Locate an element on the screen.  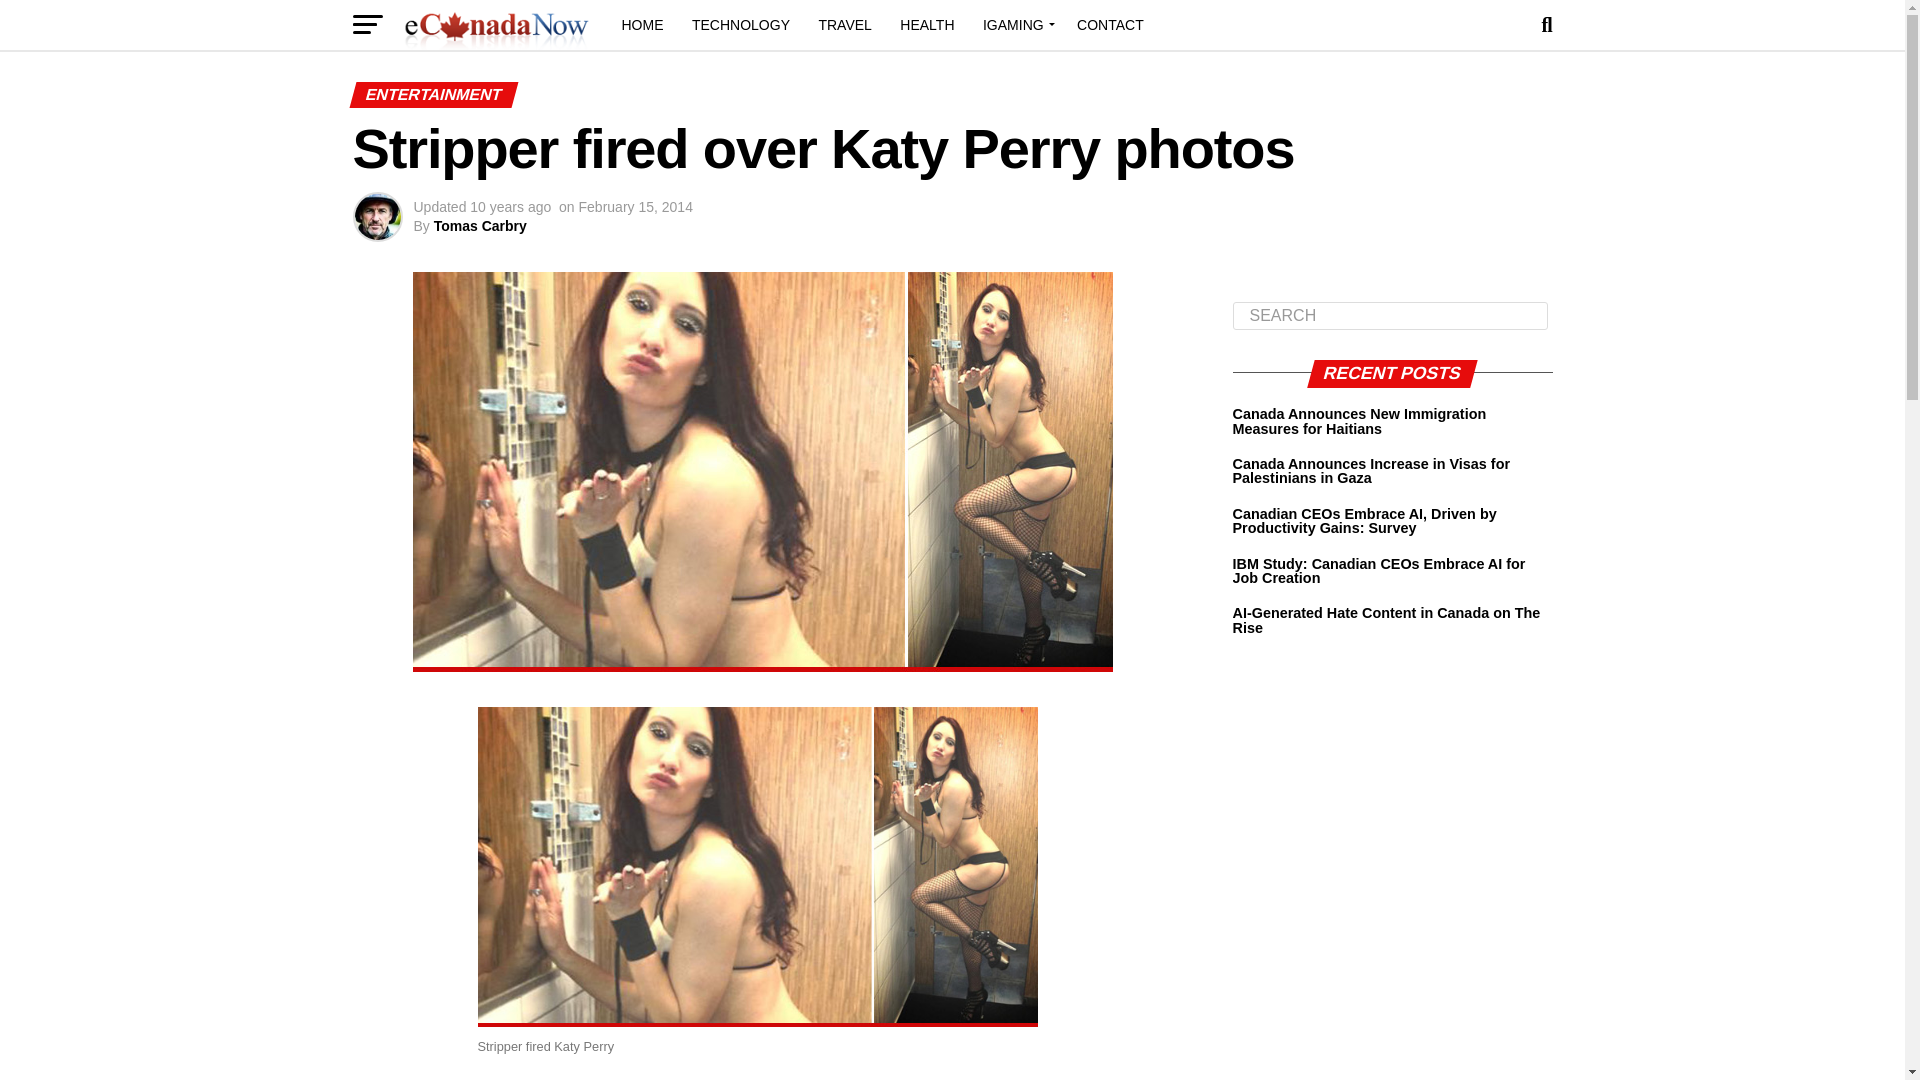
HEALTH is located at coordinates (926, 24).